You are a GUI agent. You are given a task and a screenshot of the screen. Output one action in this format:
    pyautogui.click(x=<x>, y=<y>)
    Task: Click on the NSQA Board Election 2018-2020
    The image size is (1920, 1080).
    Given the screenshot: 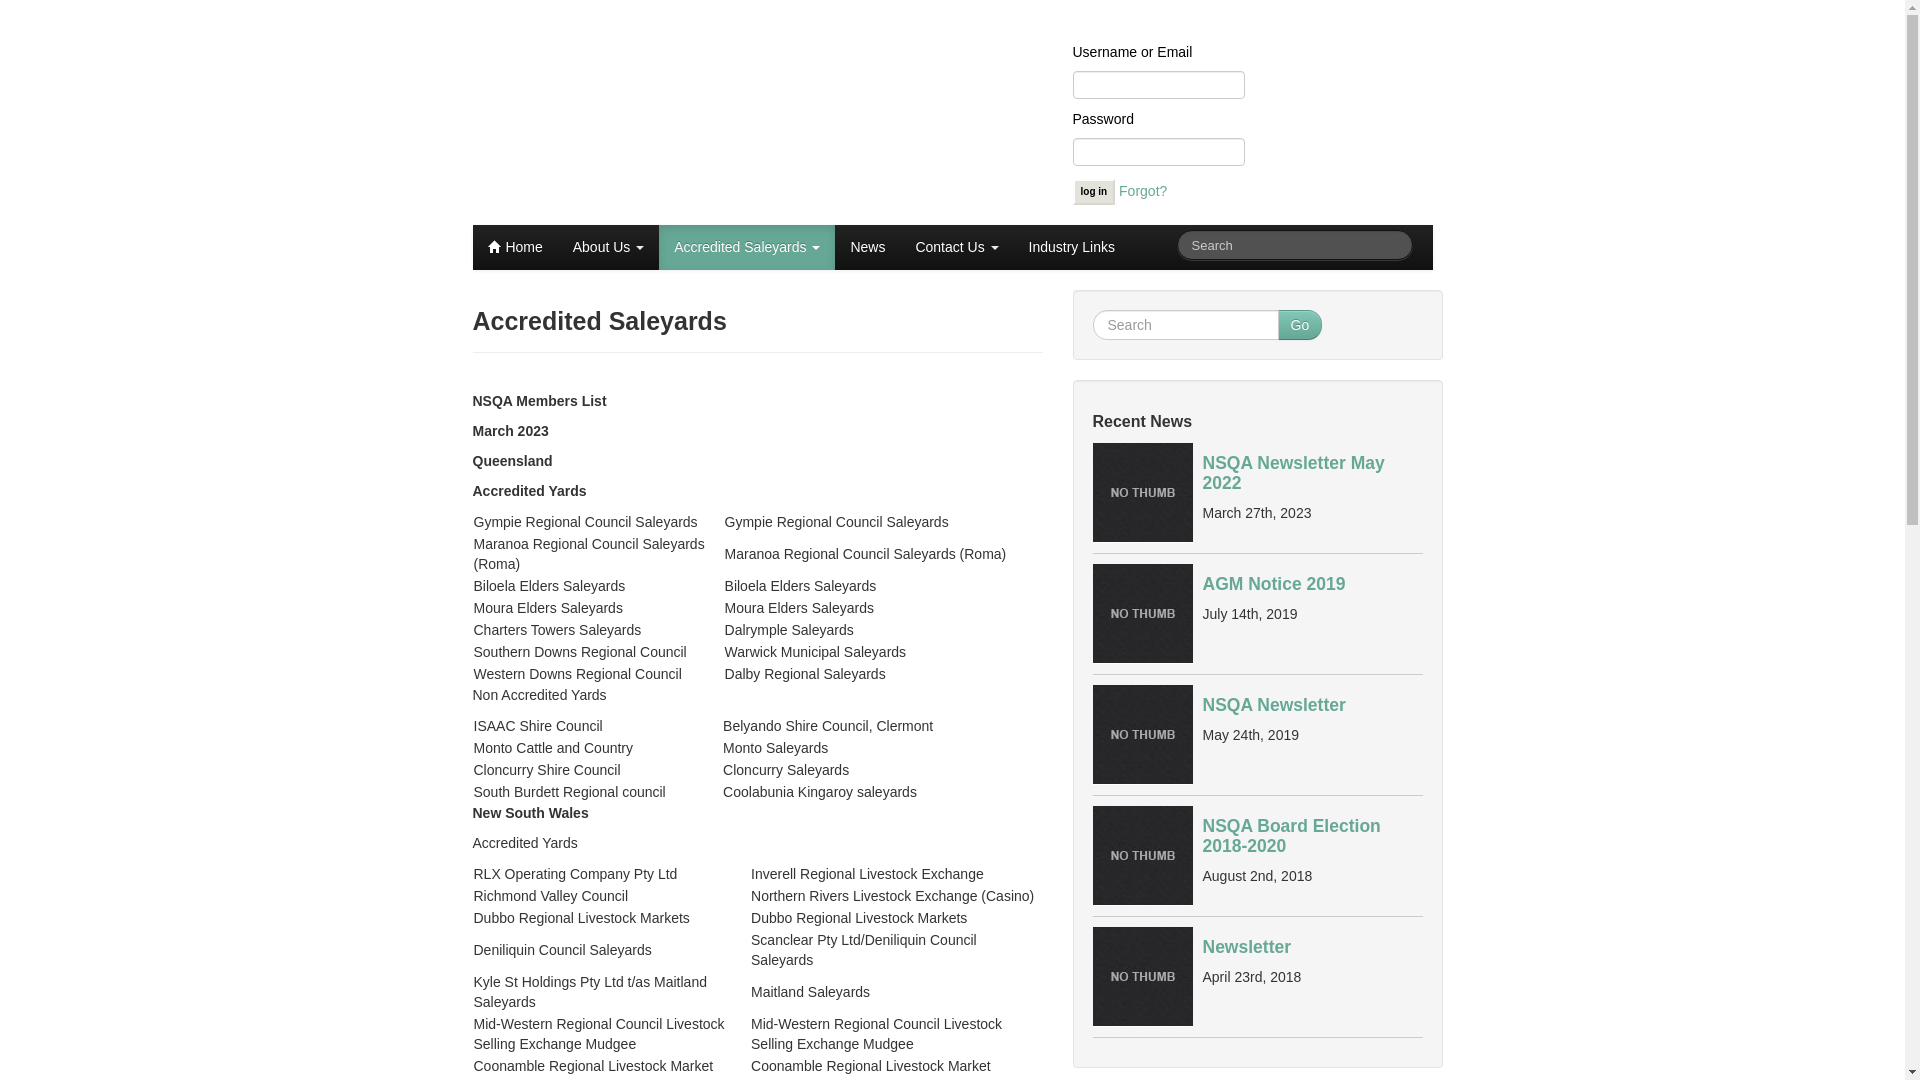 What is the action you would take?
    pyautogui.click(x=1291, y=836)
    